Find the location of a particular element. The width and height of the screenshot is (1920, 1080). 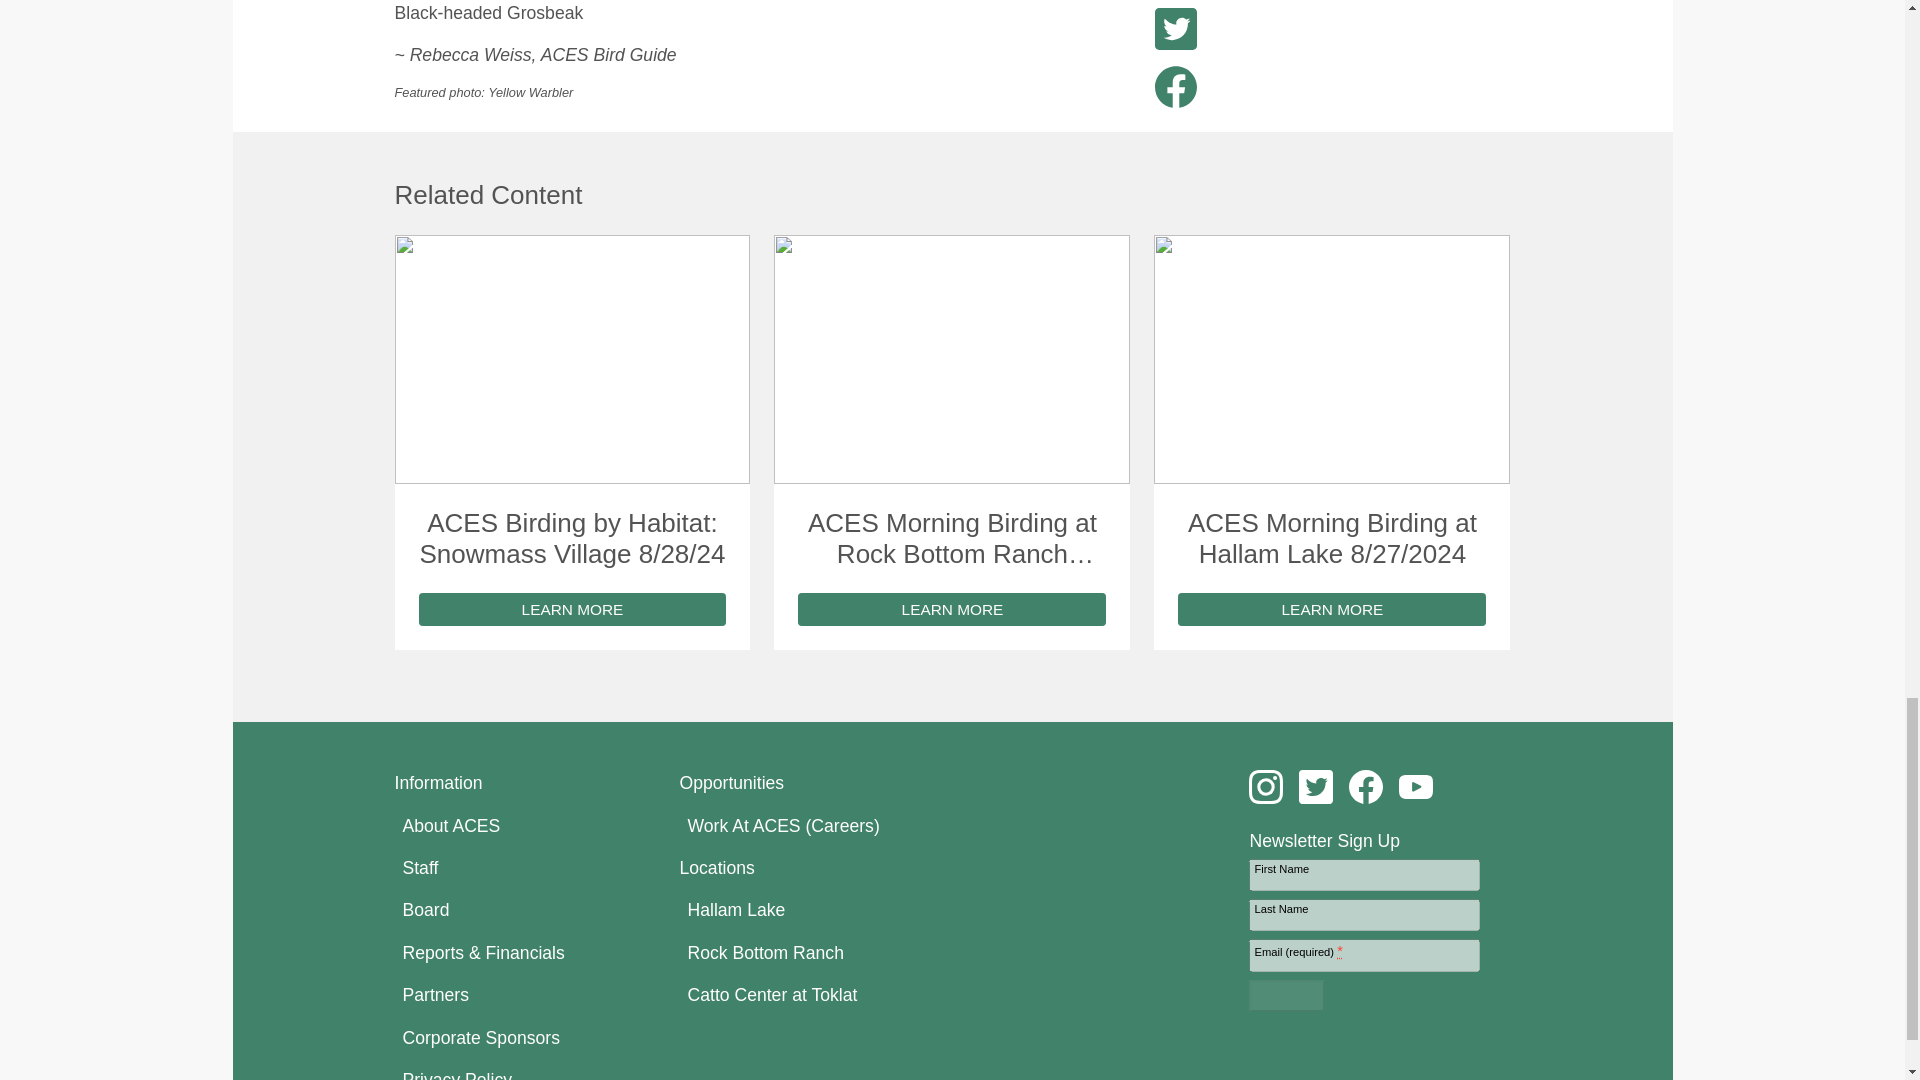

Screen Shot 2023-08-03 at 2.28.20 PM is located at coordinates (572, 359).